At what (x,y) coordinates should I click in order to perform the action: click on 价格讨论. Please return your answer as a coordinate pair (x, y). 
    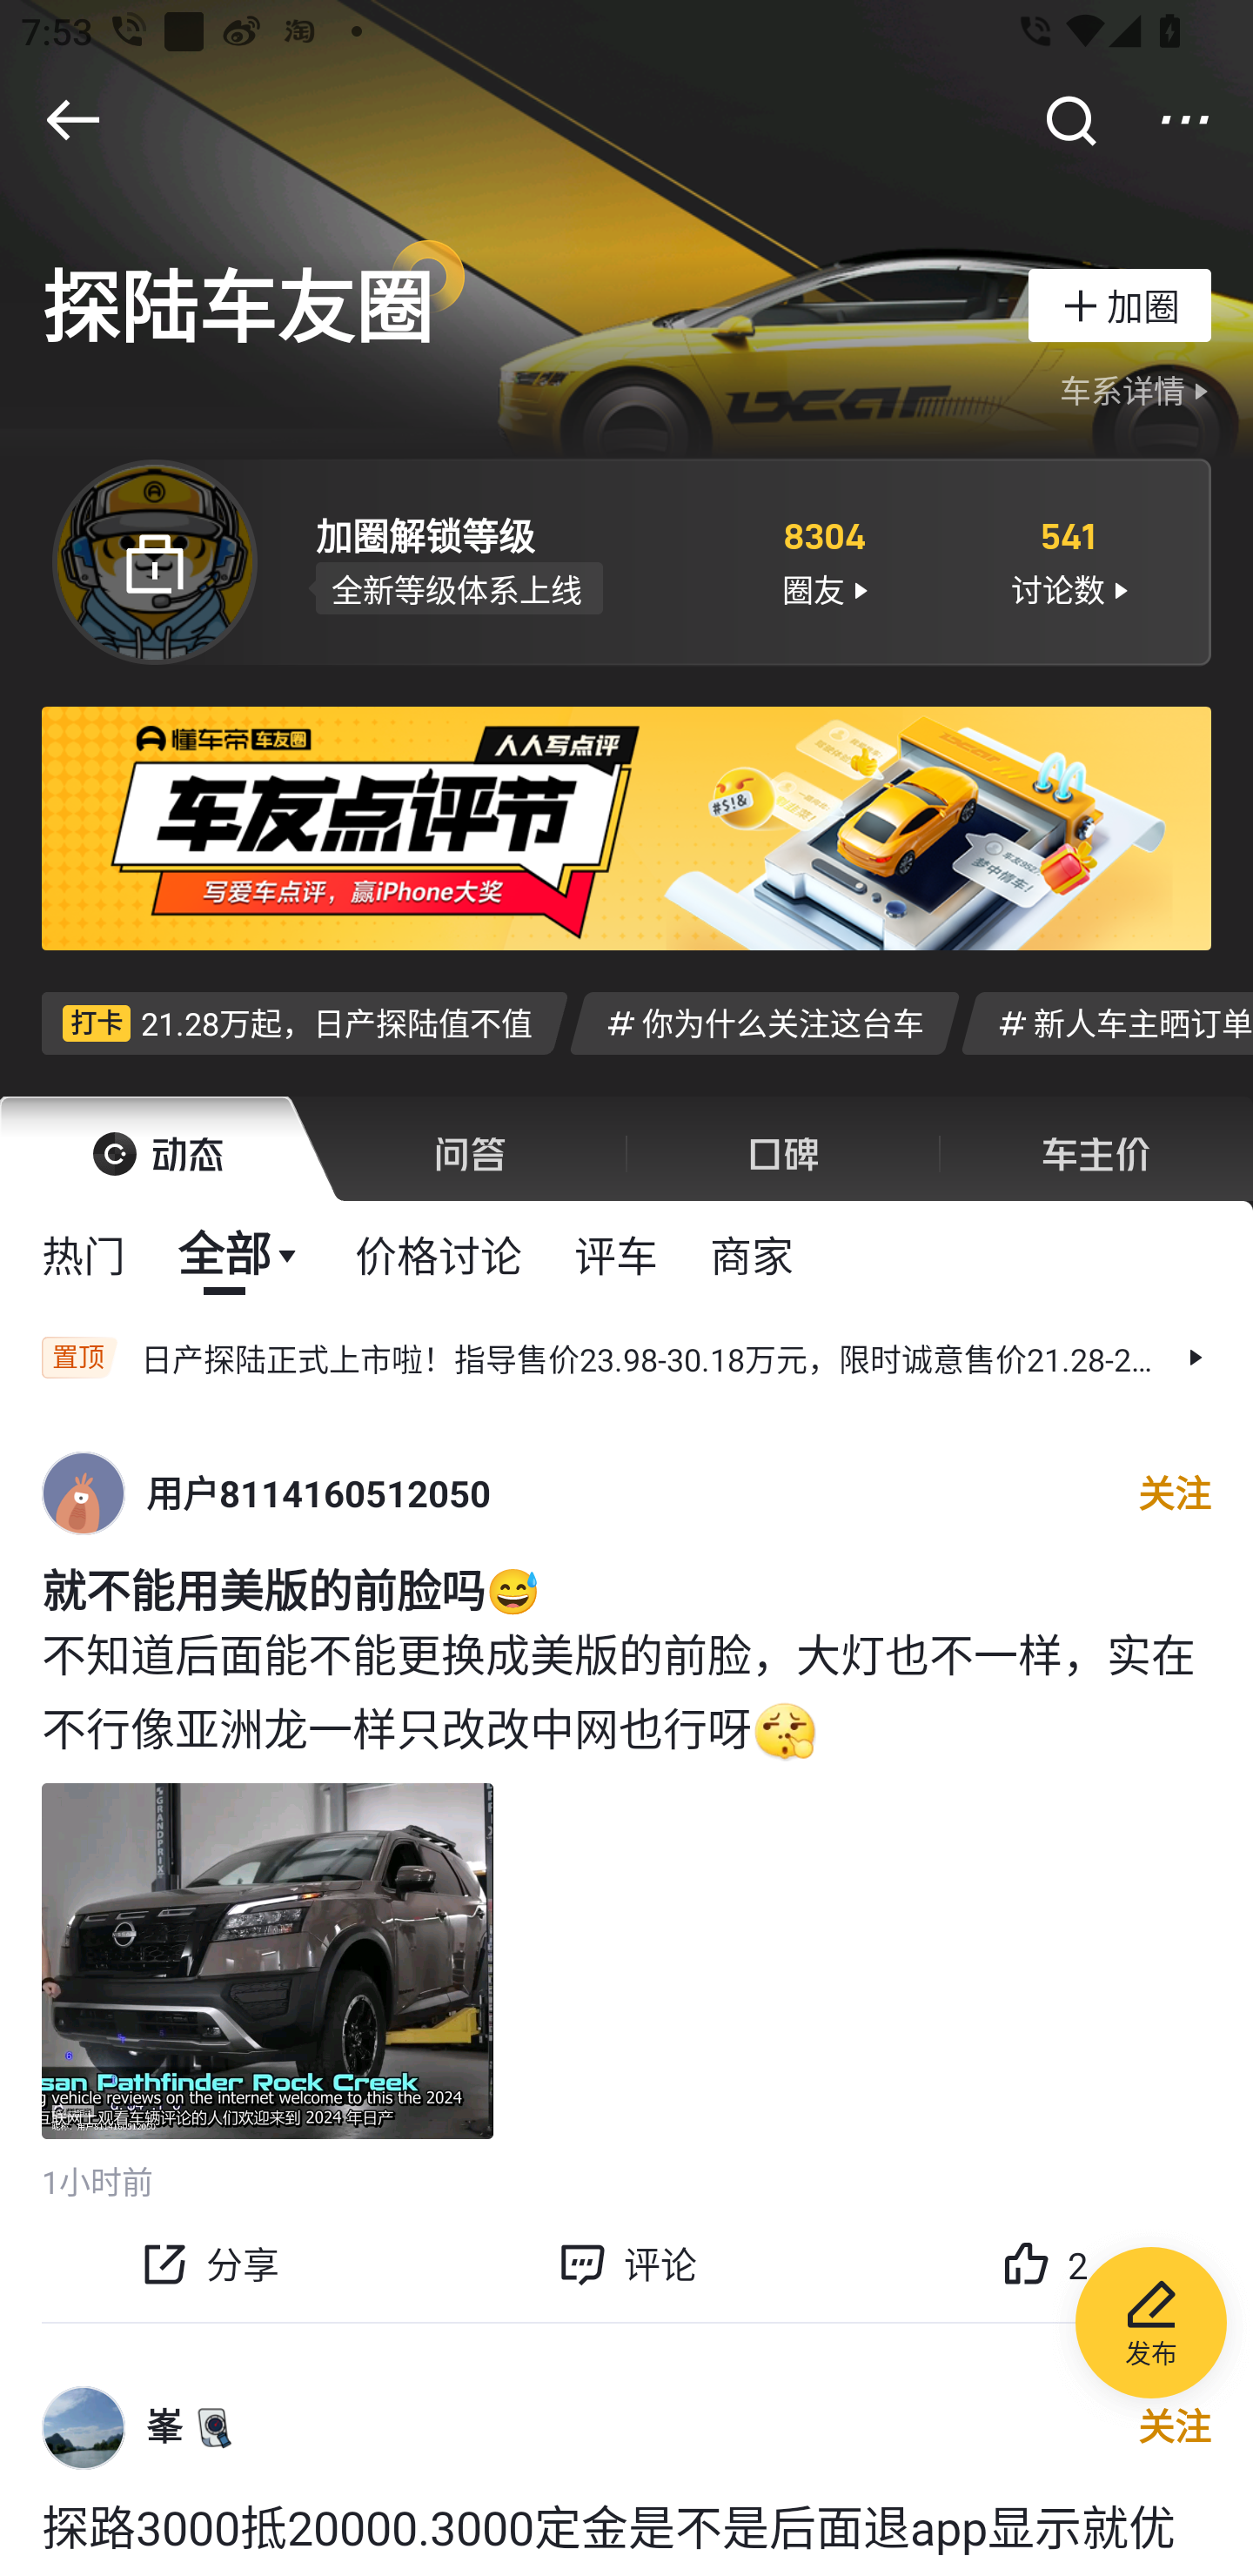
    Looking at the image, I should click on (439, 1253).